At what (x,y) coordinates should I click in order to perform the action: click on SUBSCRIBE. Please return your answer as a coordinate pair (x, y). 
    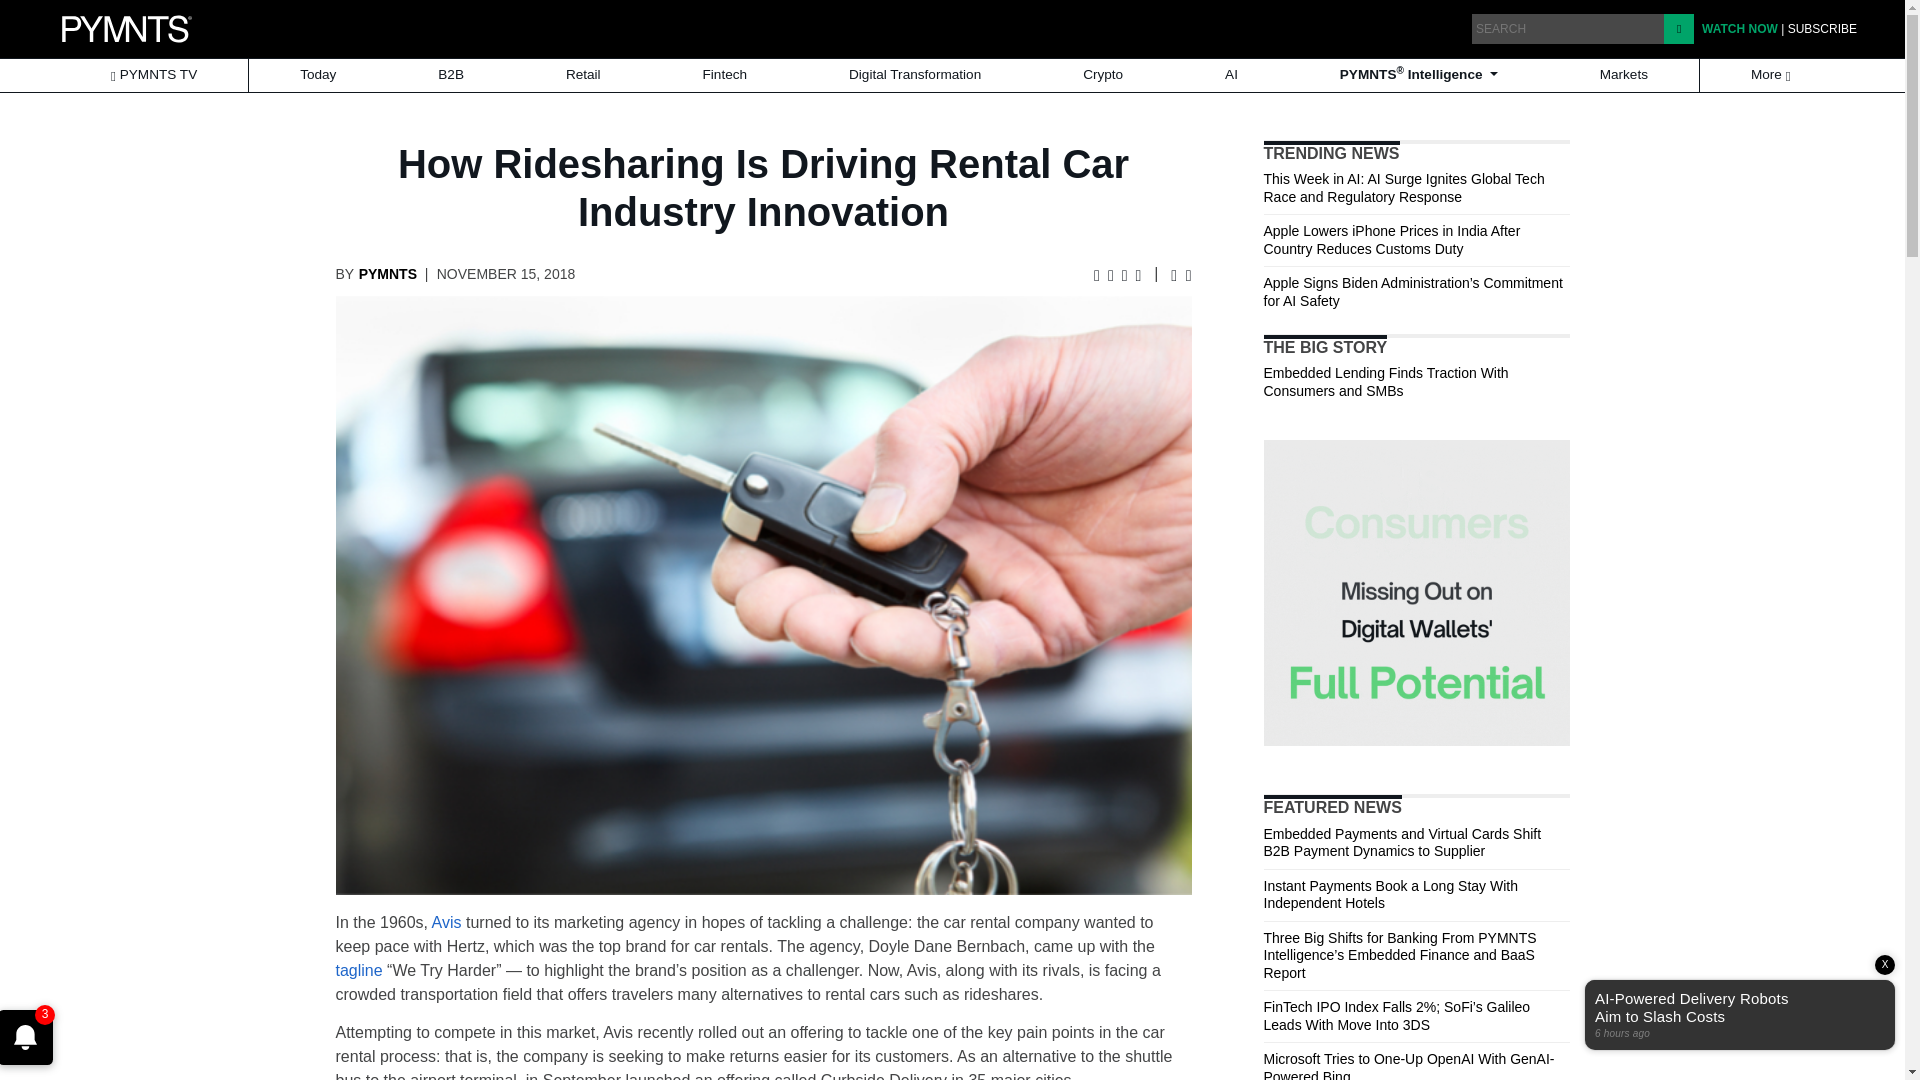
    Looking at the image, I should click on (1822, 28).